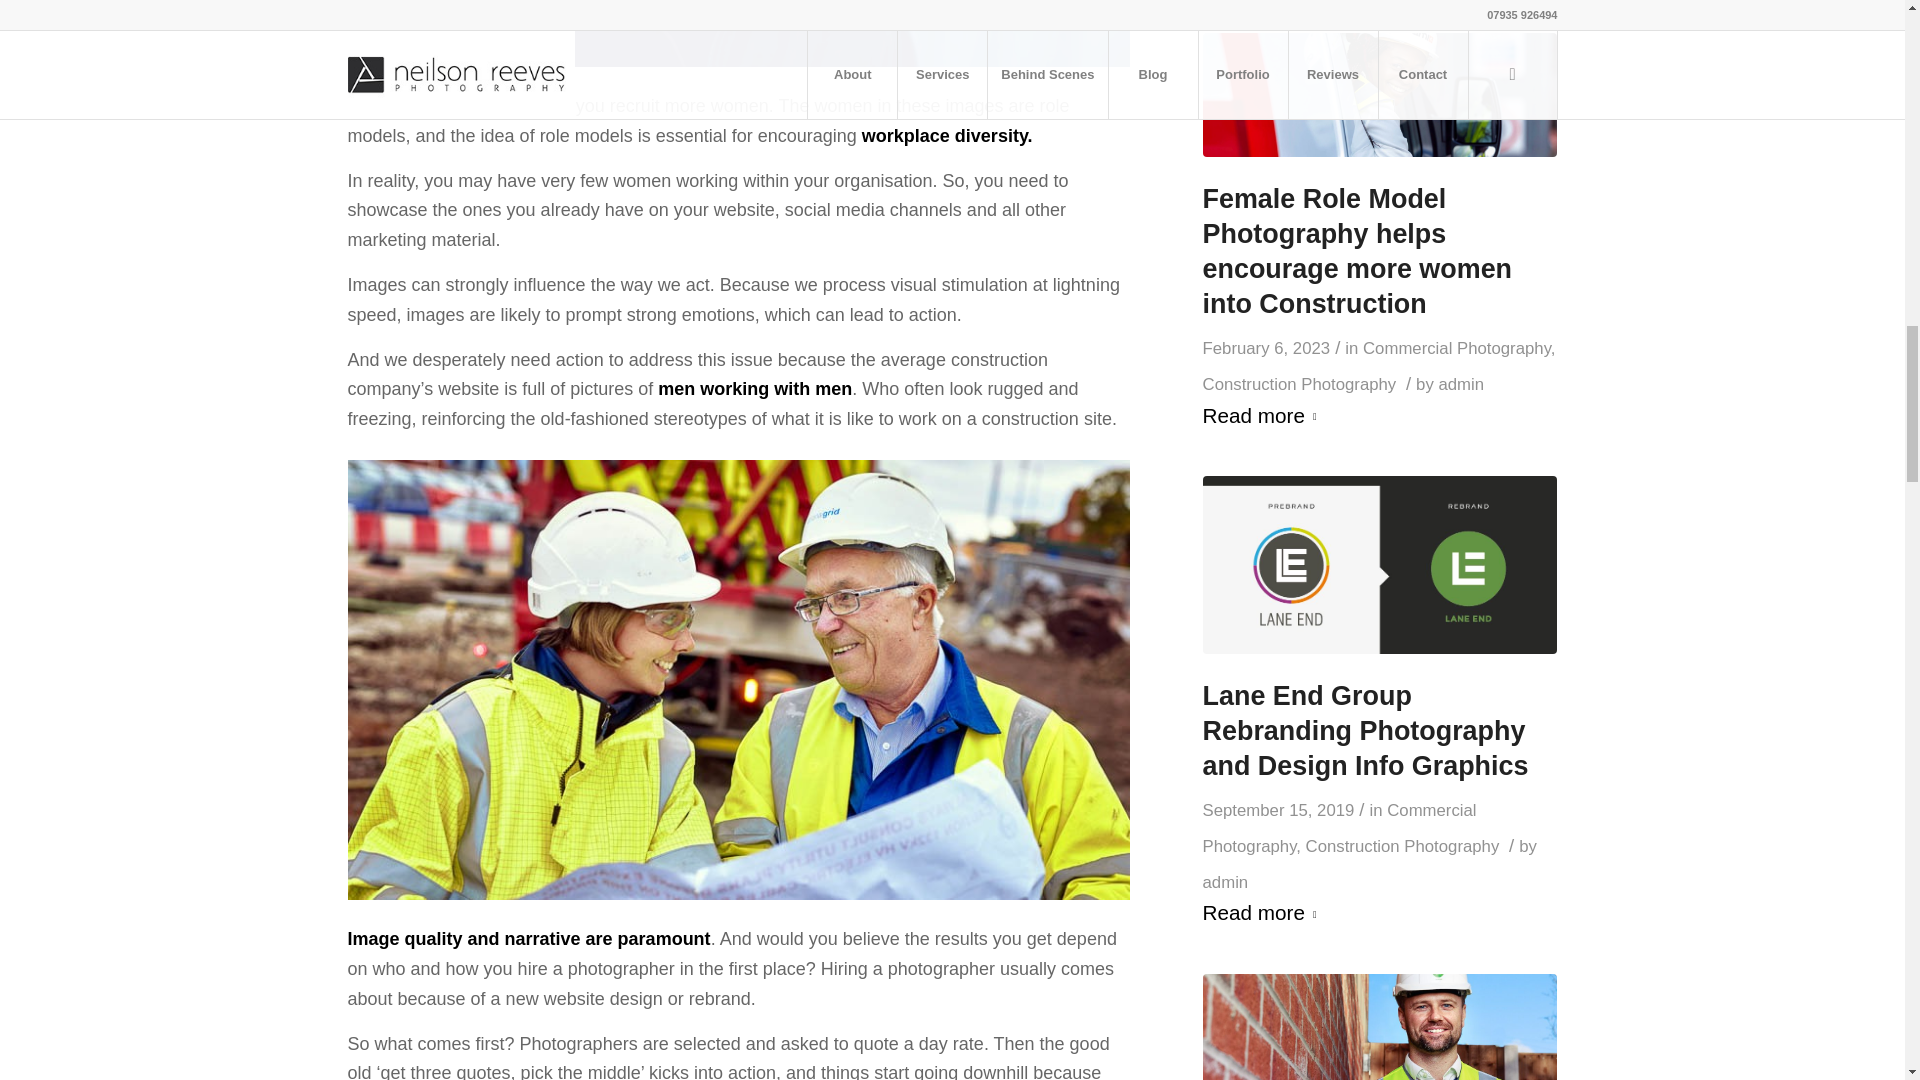 The image size is (1920, 1080). I want to click on Posts by admin, so click(1461, 384).